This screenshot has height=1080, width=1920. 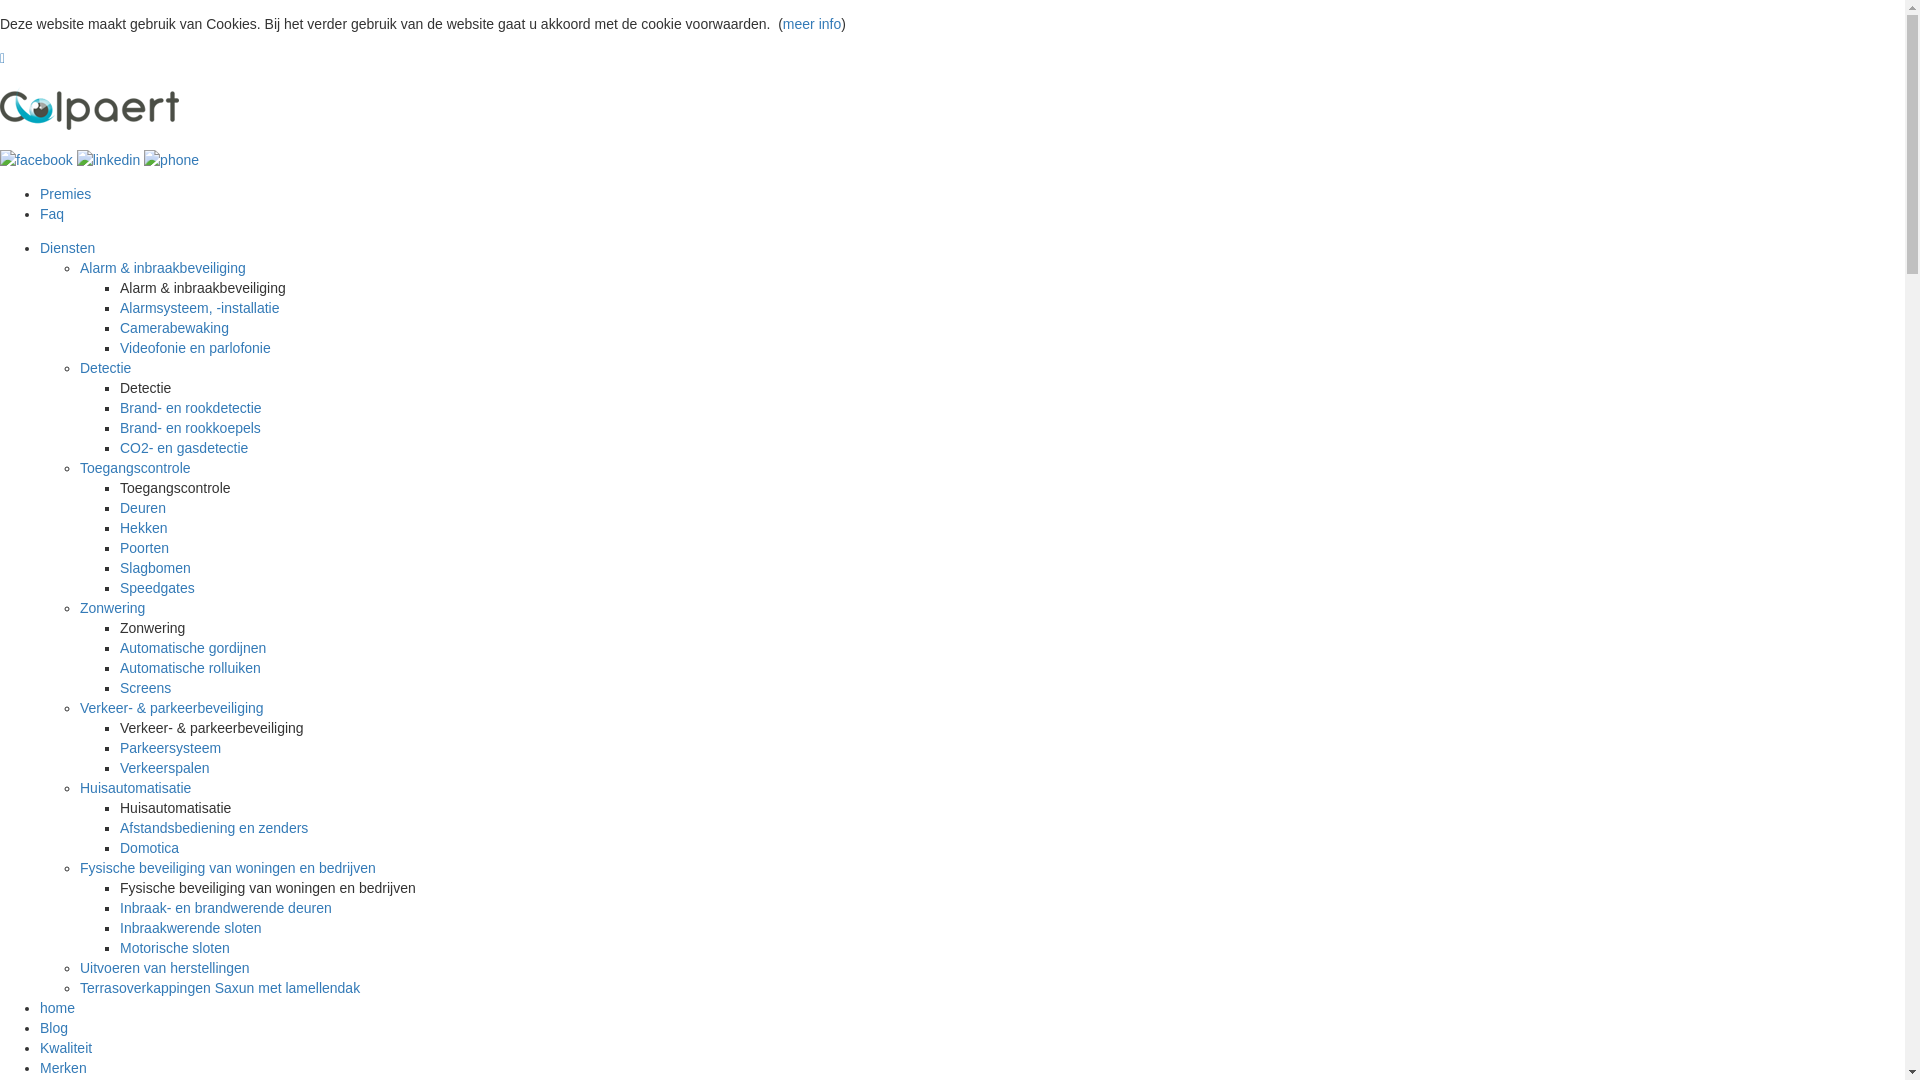 What do you see at coordinates (68, 248) in the screenshot?
I see `Diensten` at bounding box center [68, 248].